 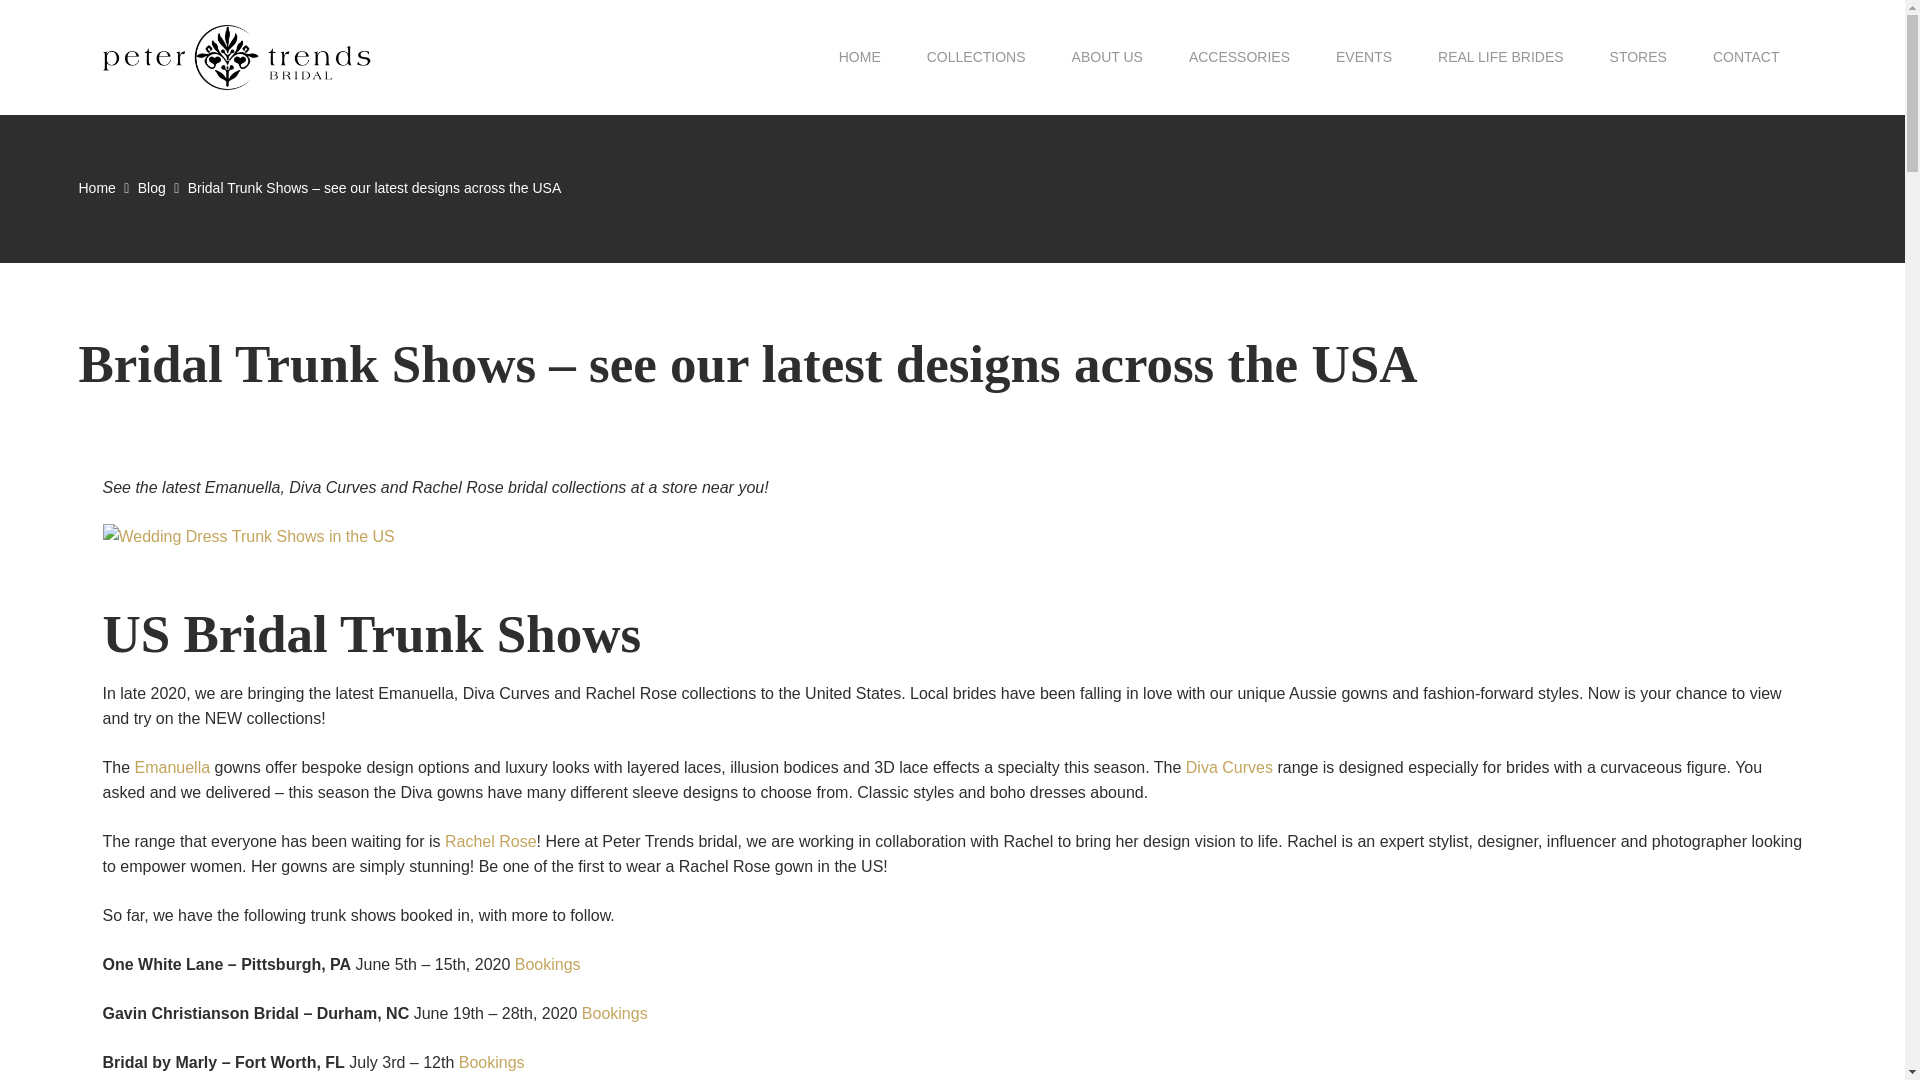 I want to click on Diva Curves, so click(x=1229, y=768).